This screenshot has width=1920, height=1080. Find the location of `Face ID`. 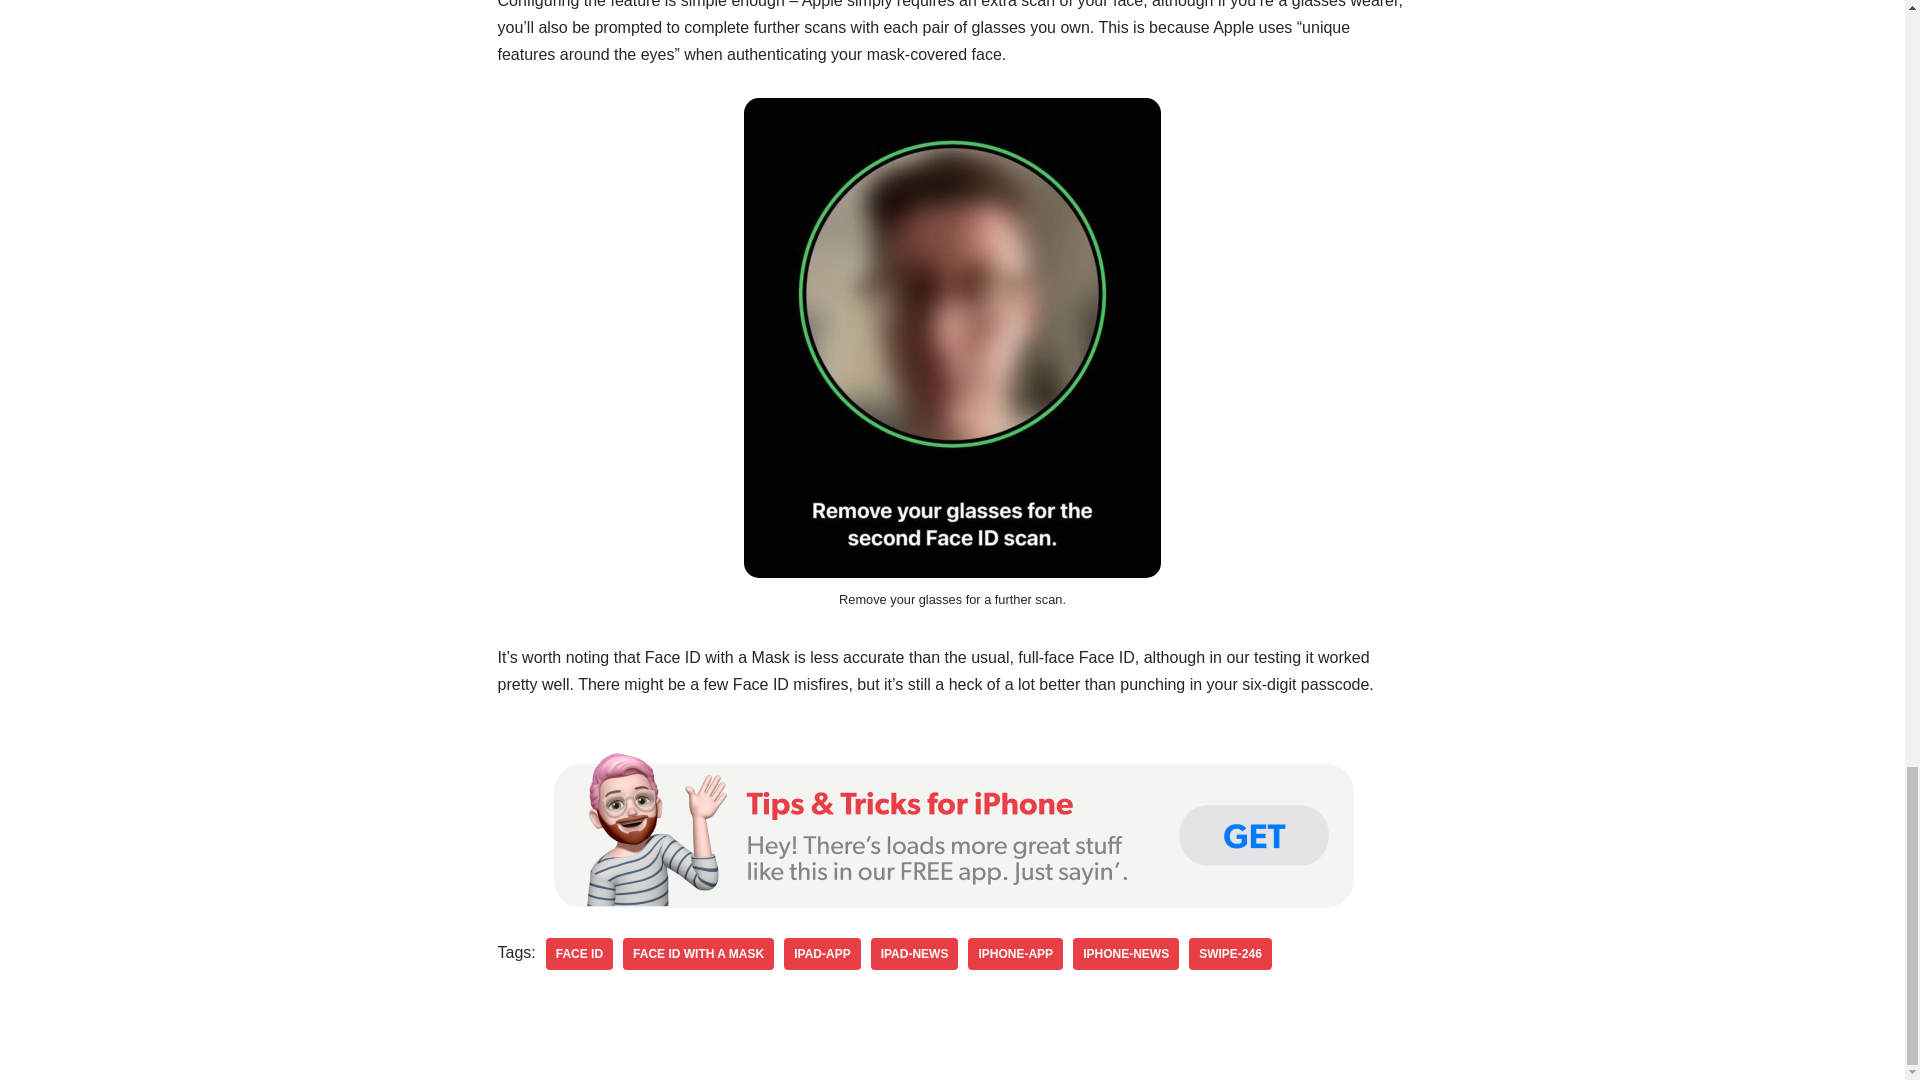

Face ID is located at coordinates (578, 954).